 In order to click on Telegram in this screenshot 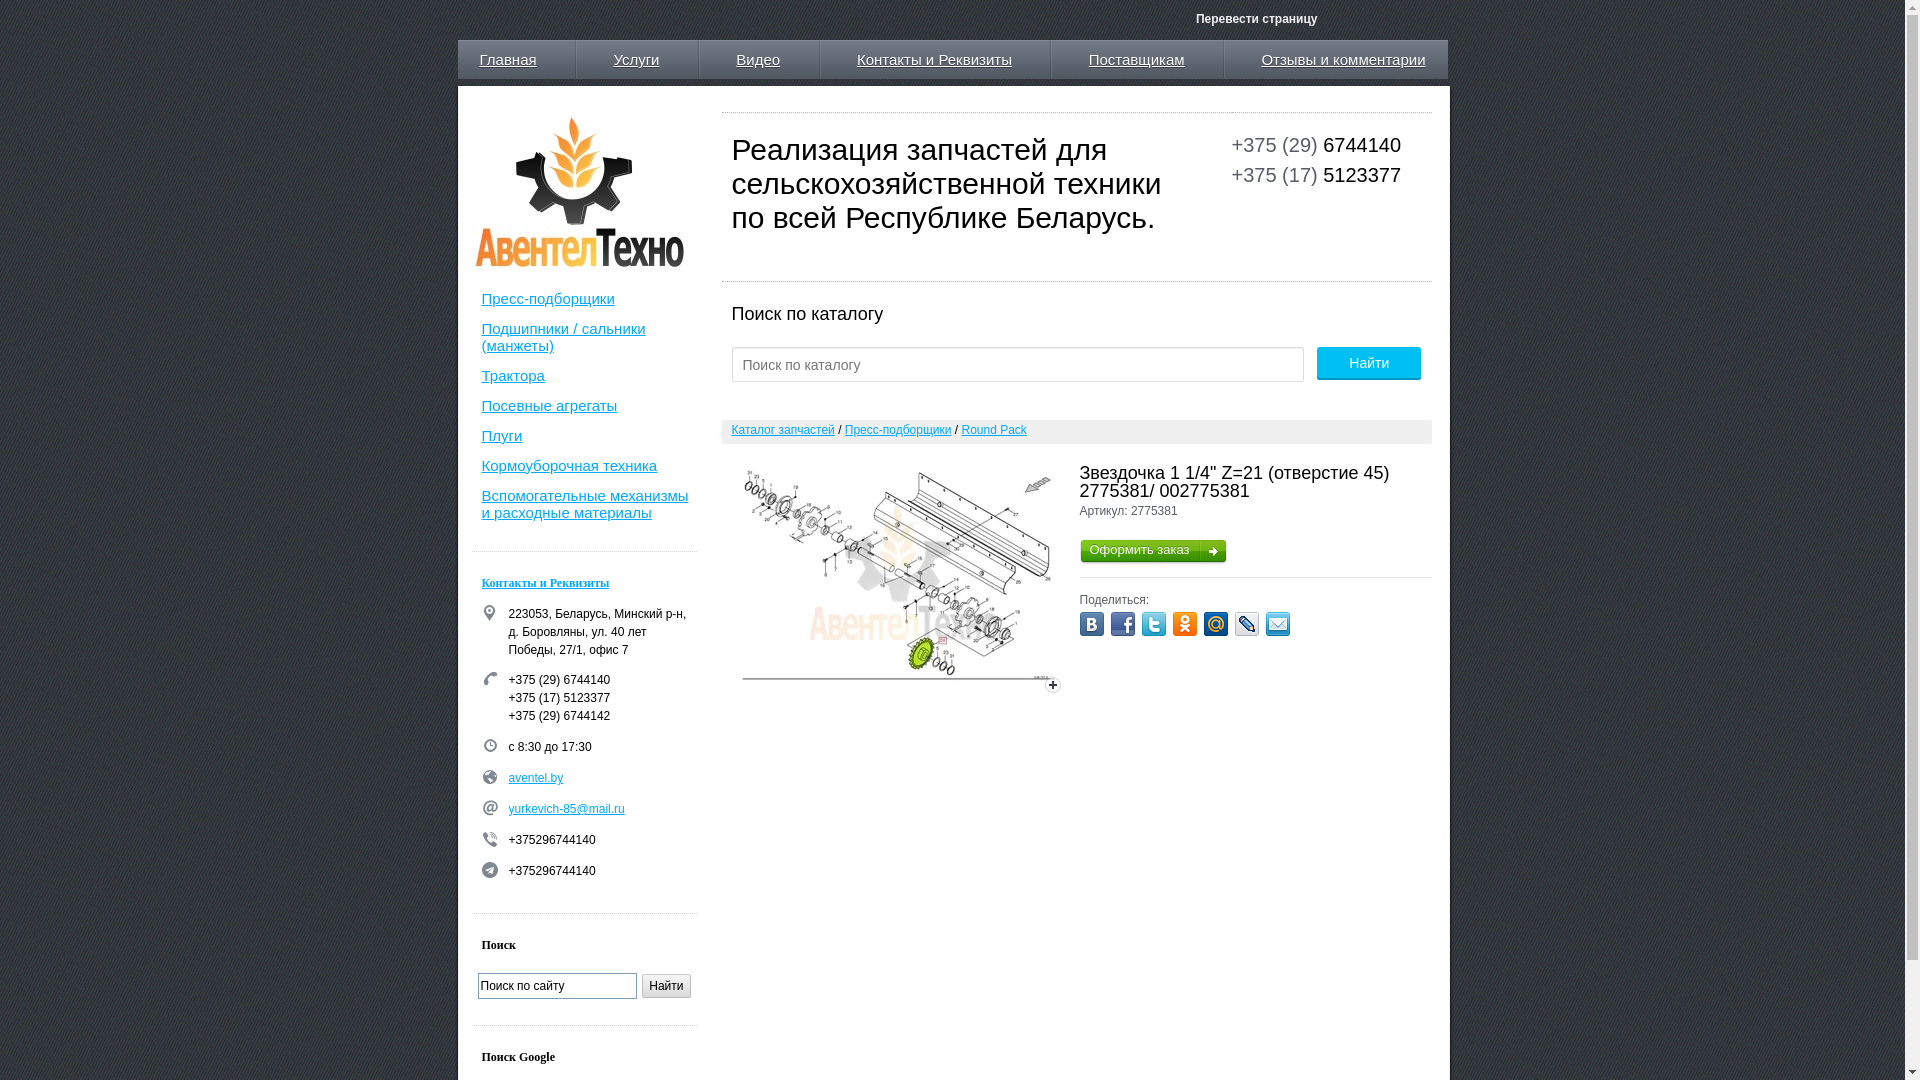, I will do `click(490, 870)`.